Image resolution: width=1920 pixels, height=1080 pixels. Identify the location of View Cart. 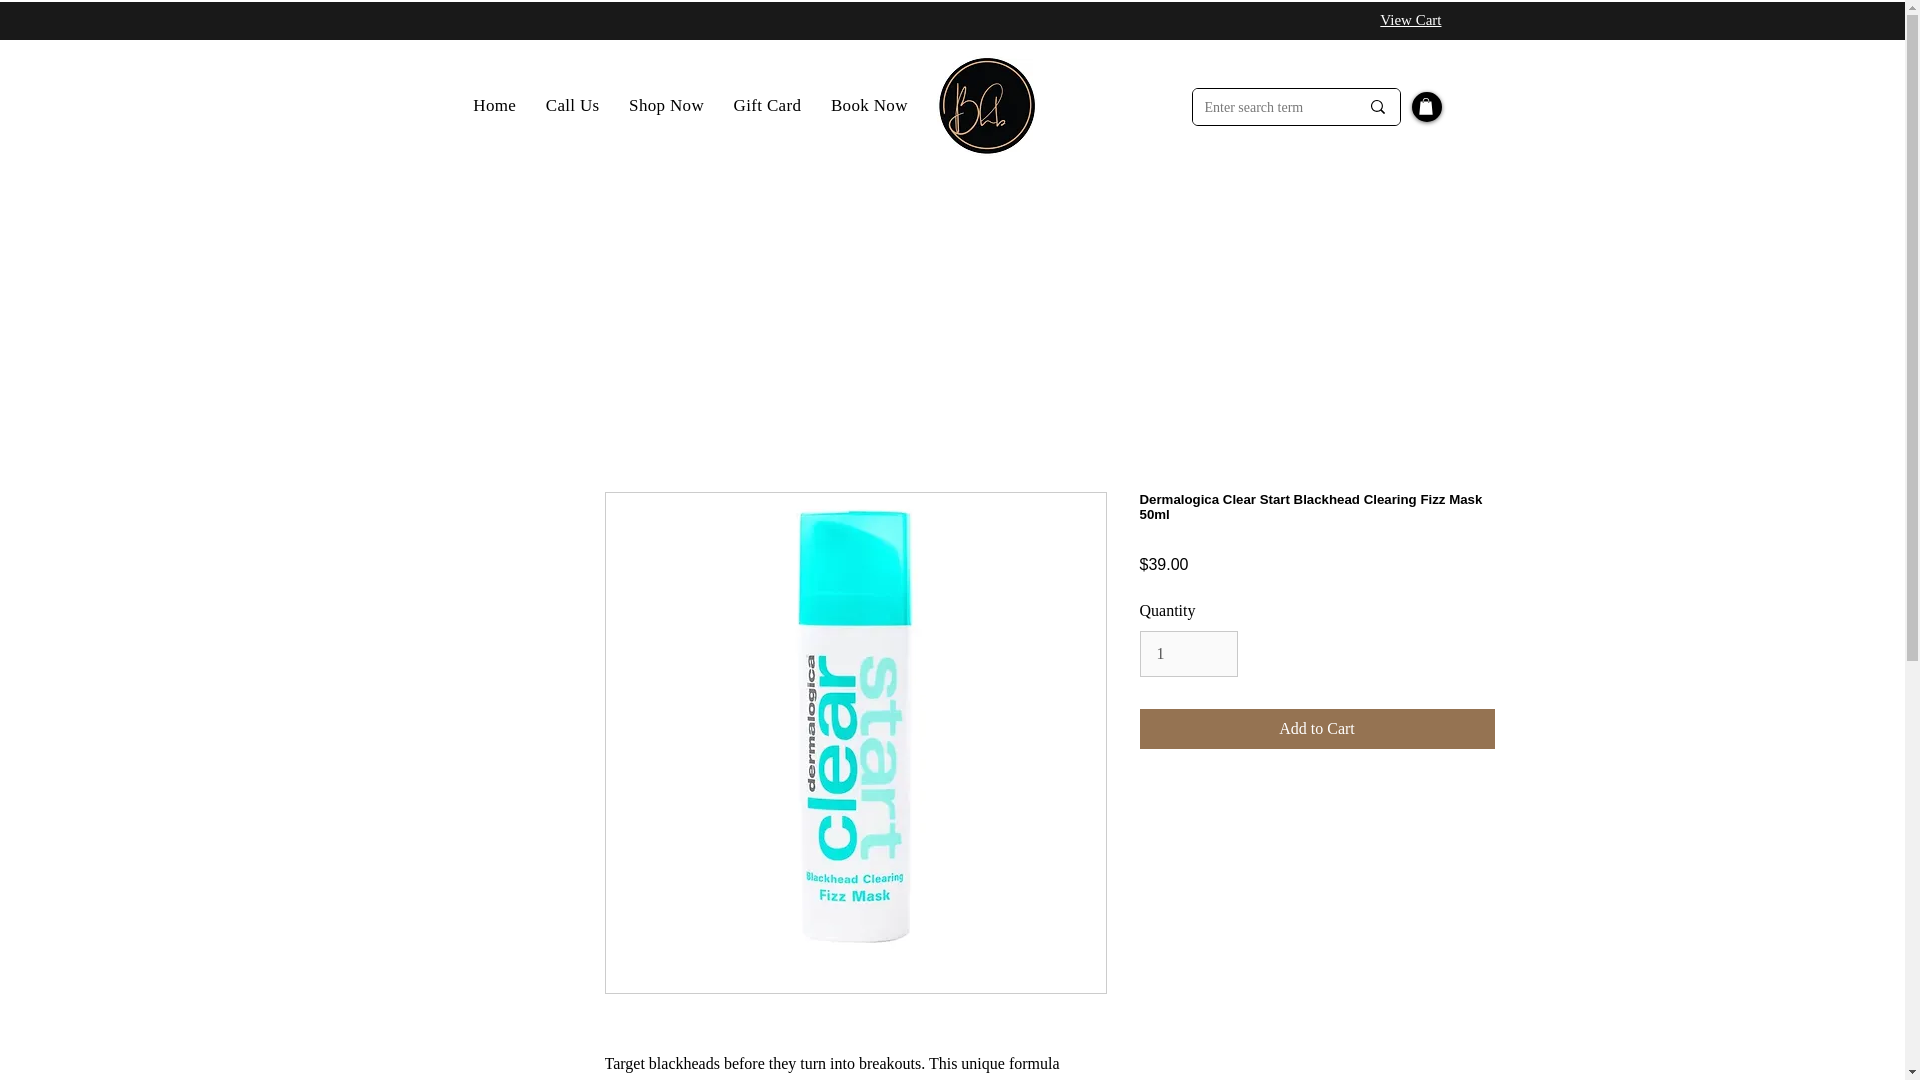
(1410, 20).